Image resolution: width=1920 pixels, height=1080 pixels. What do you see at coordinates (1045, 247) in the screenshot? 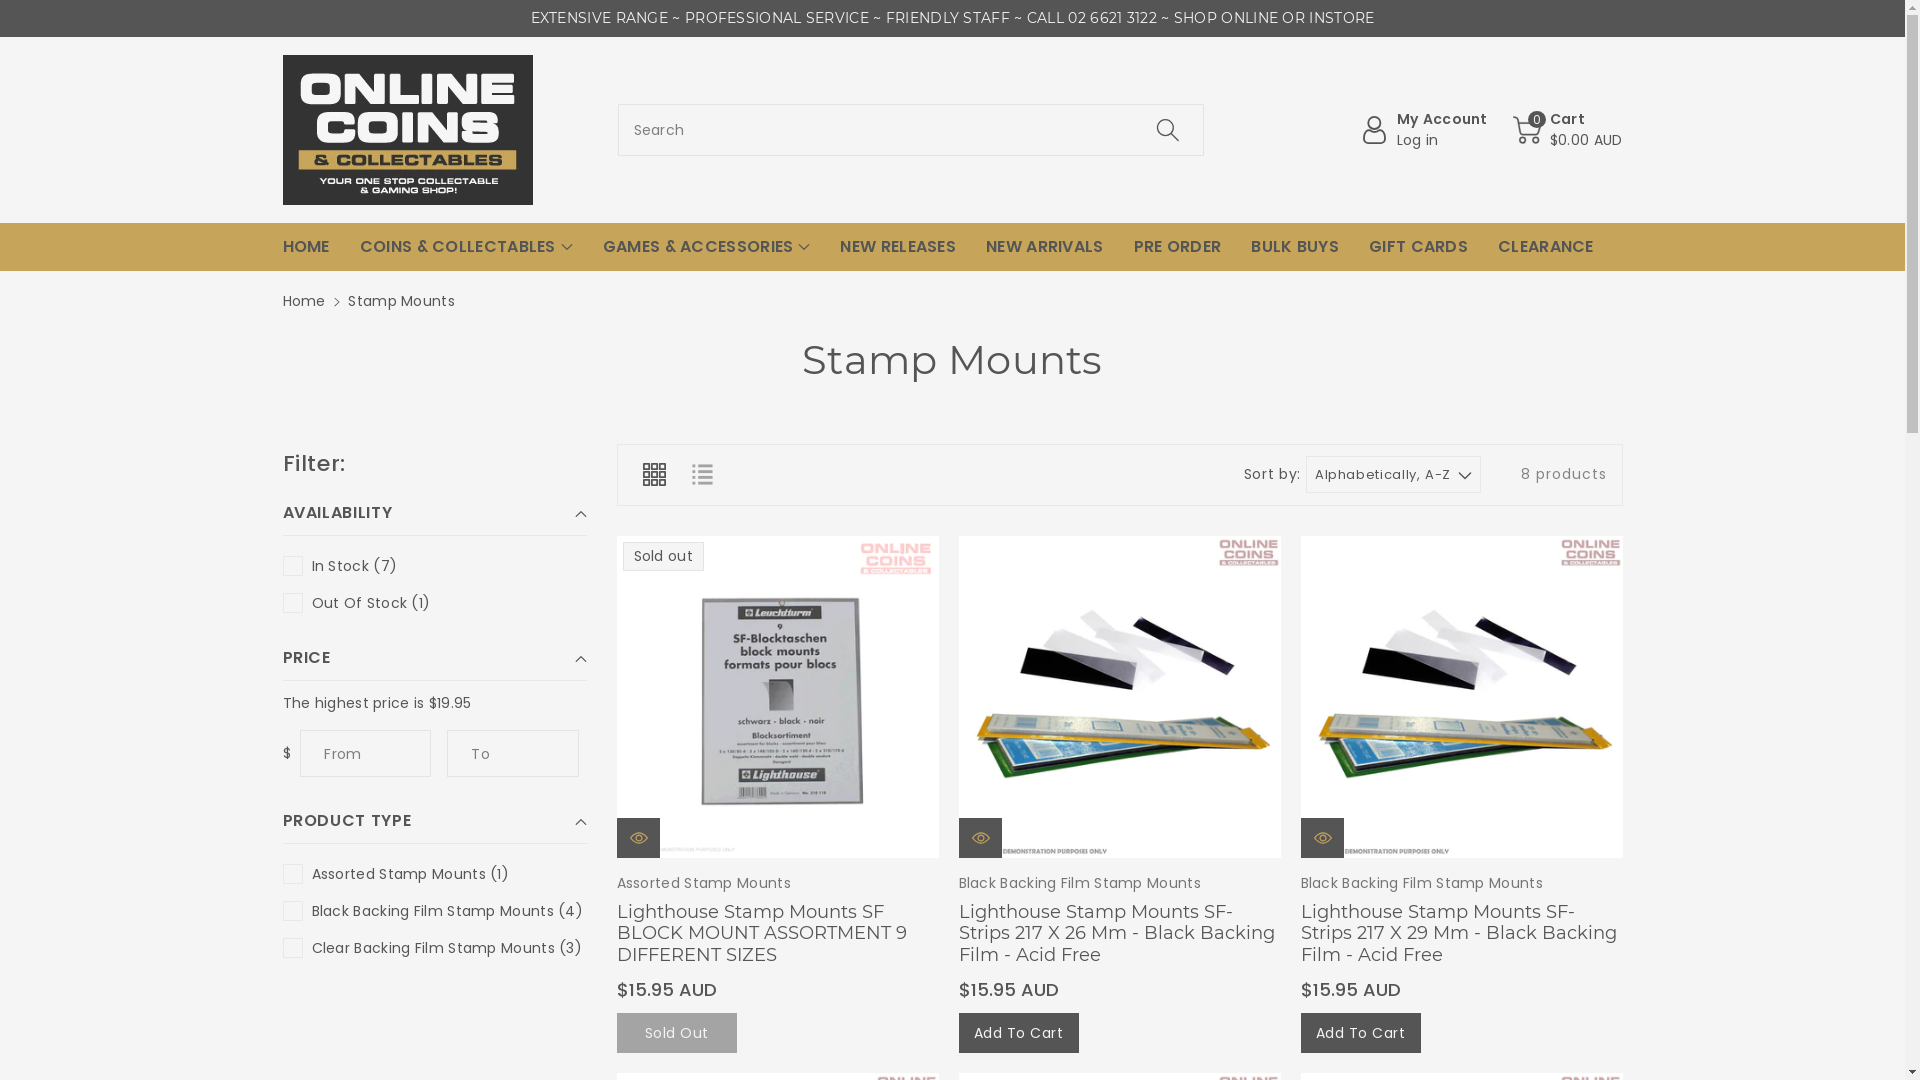
I see `NEW ARRIVALS` at bounding box center [1045, 247].